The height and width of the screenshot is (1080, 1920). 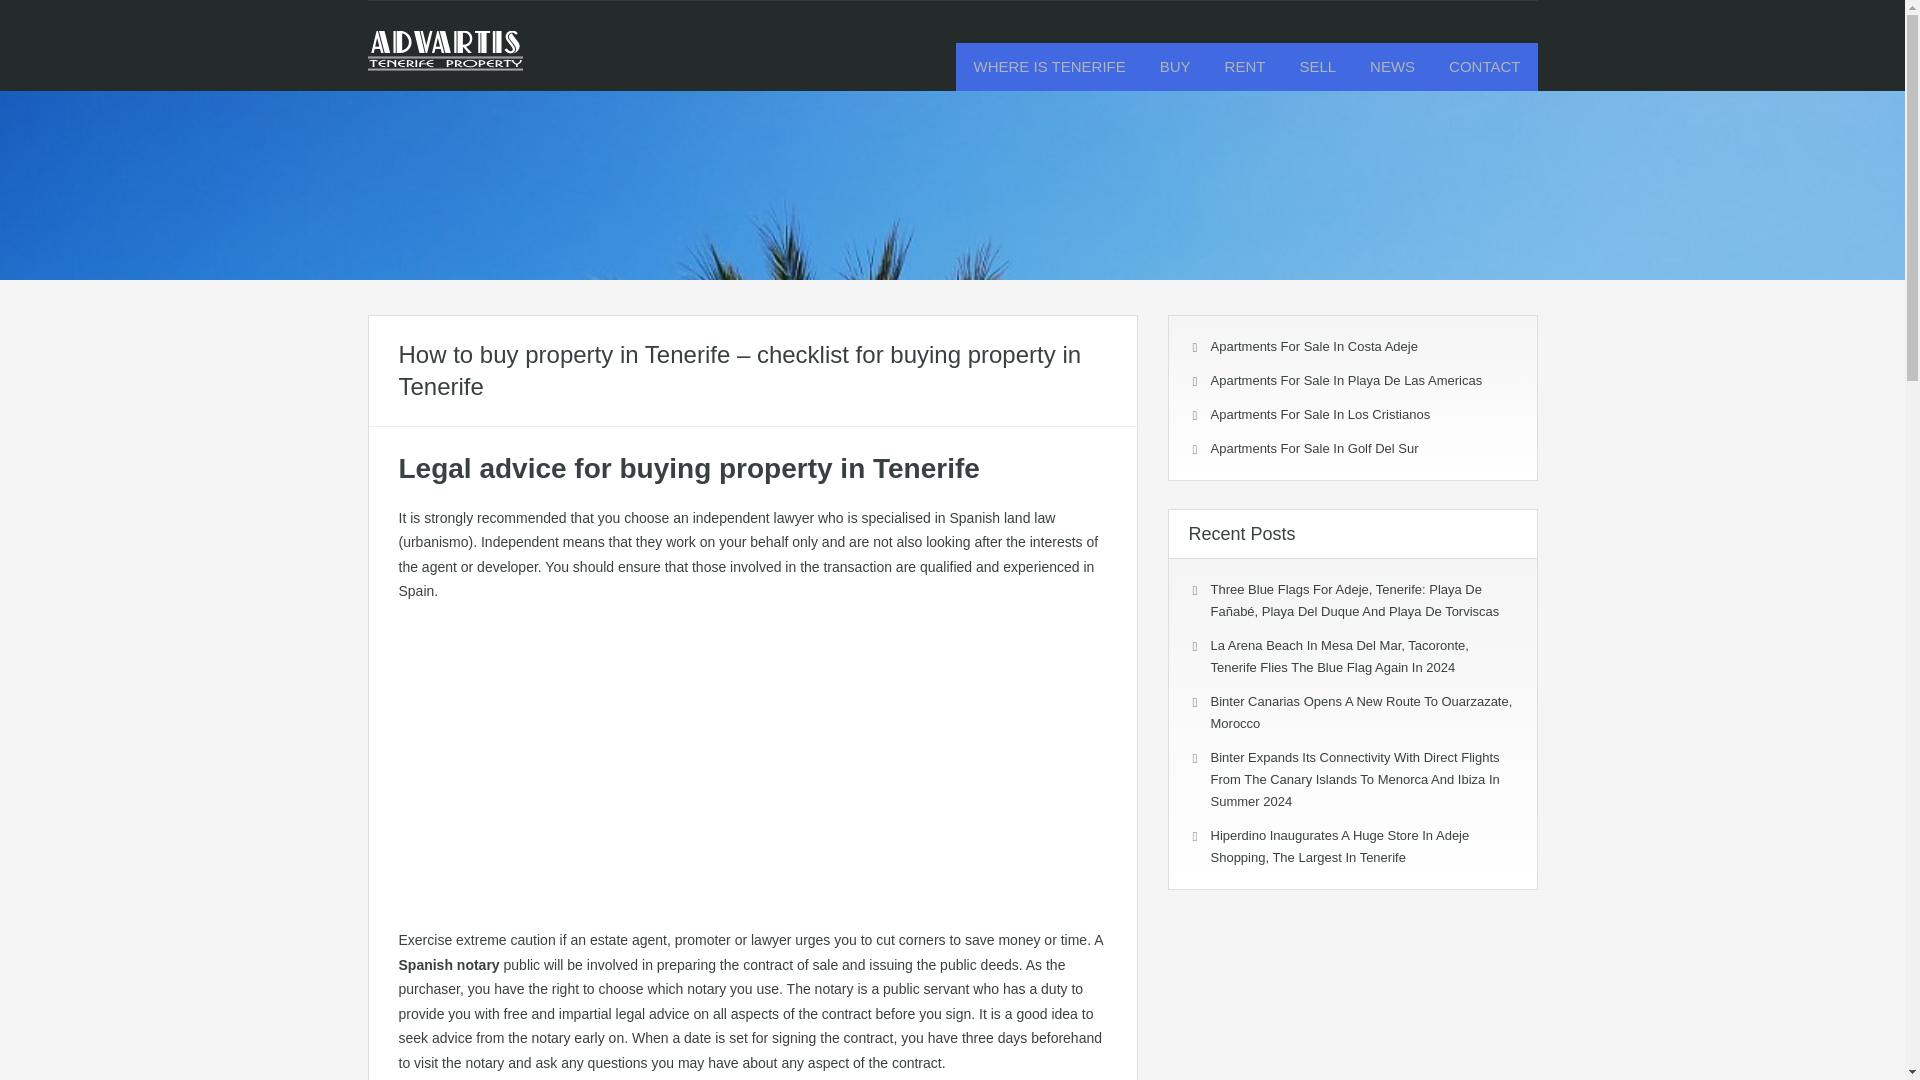 What do you see at coordinates (1392, 66) in the screenshot?
I see `NEWS` at bounding box center [1392, 66].